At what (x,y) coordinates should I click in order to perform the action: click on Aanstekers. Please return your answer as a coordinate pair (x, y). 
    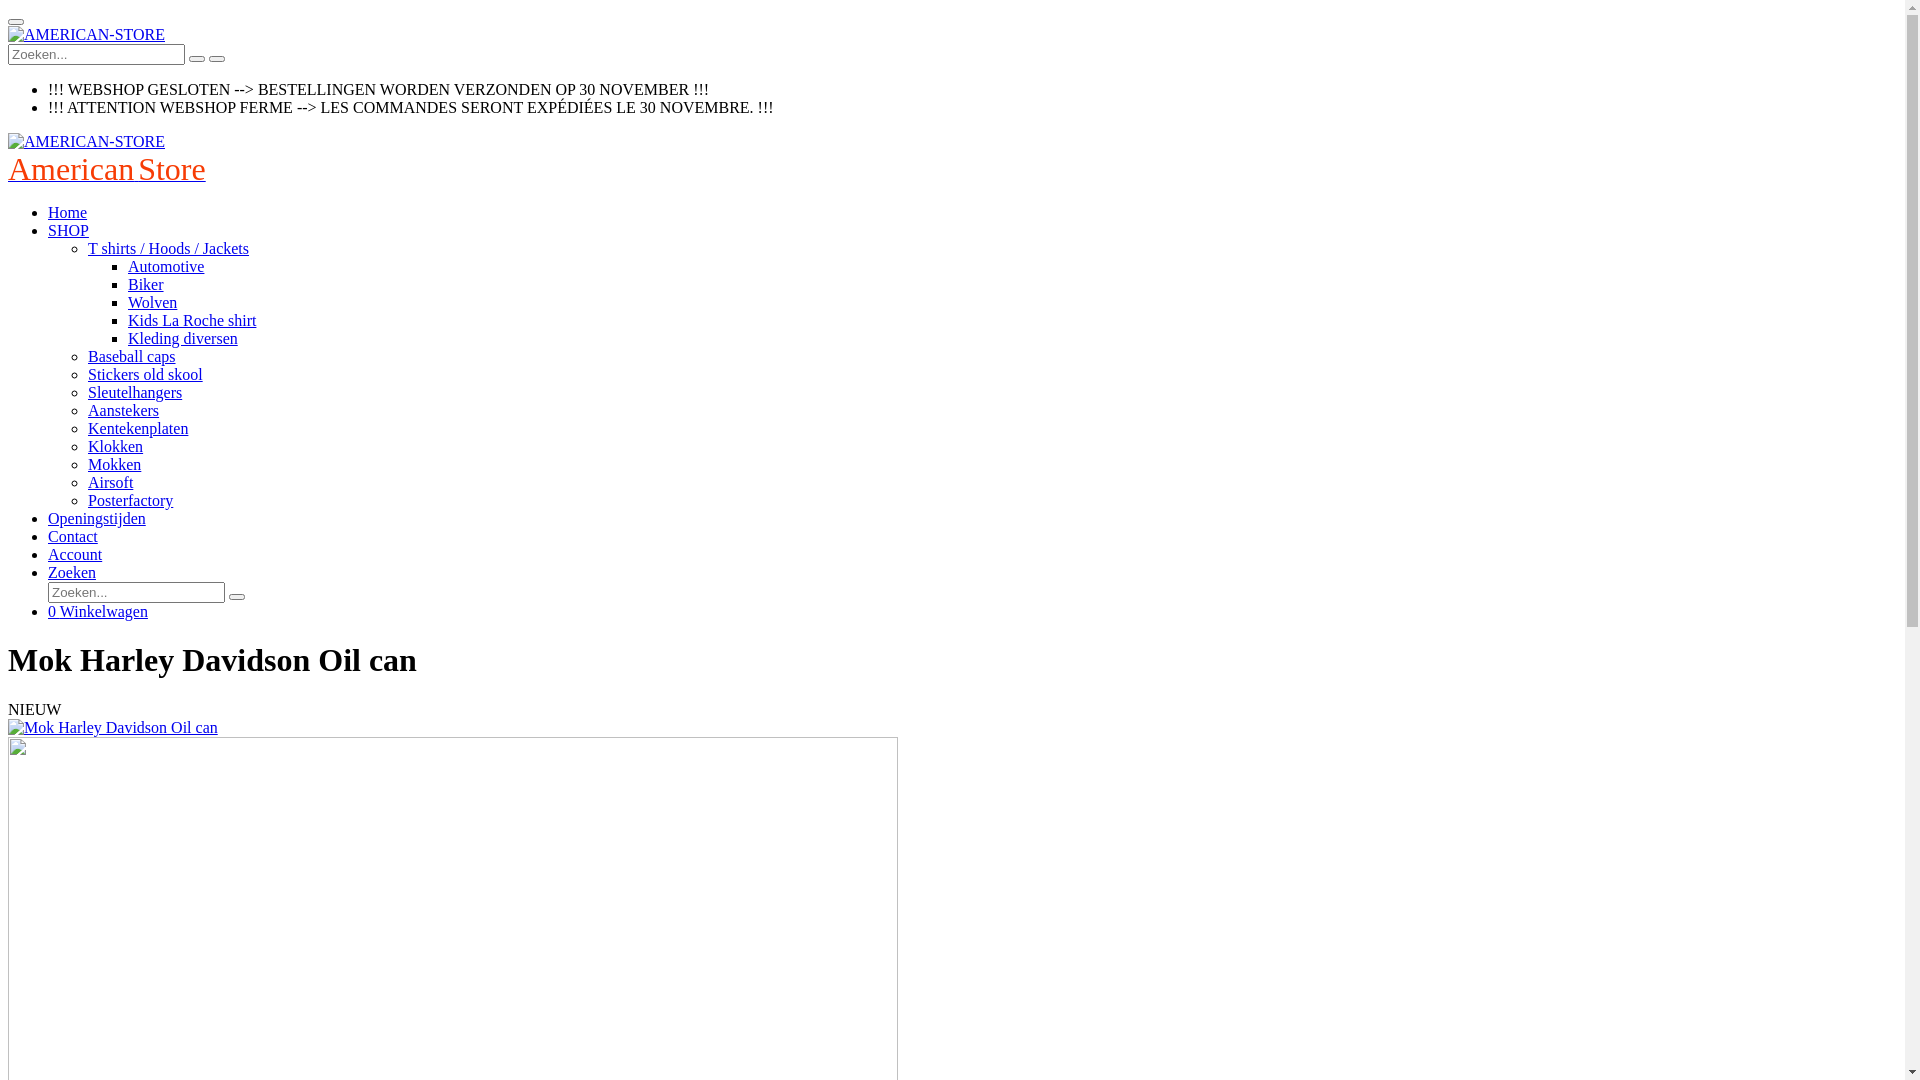
    Looking at the image, I should click on (124, 410).